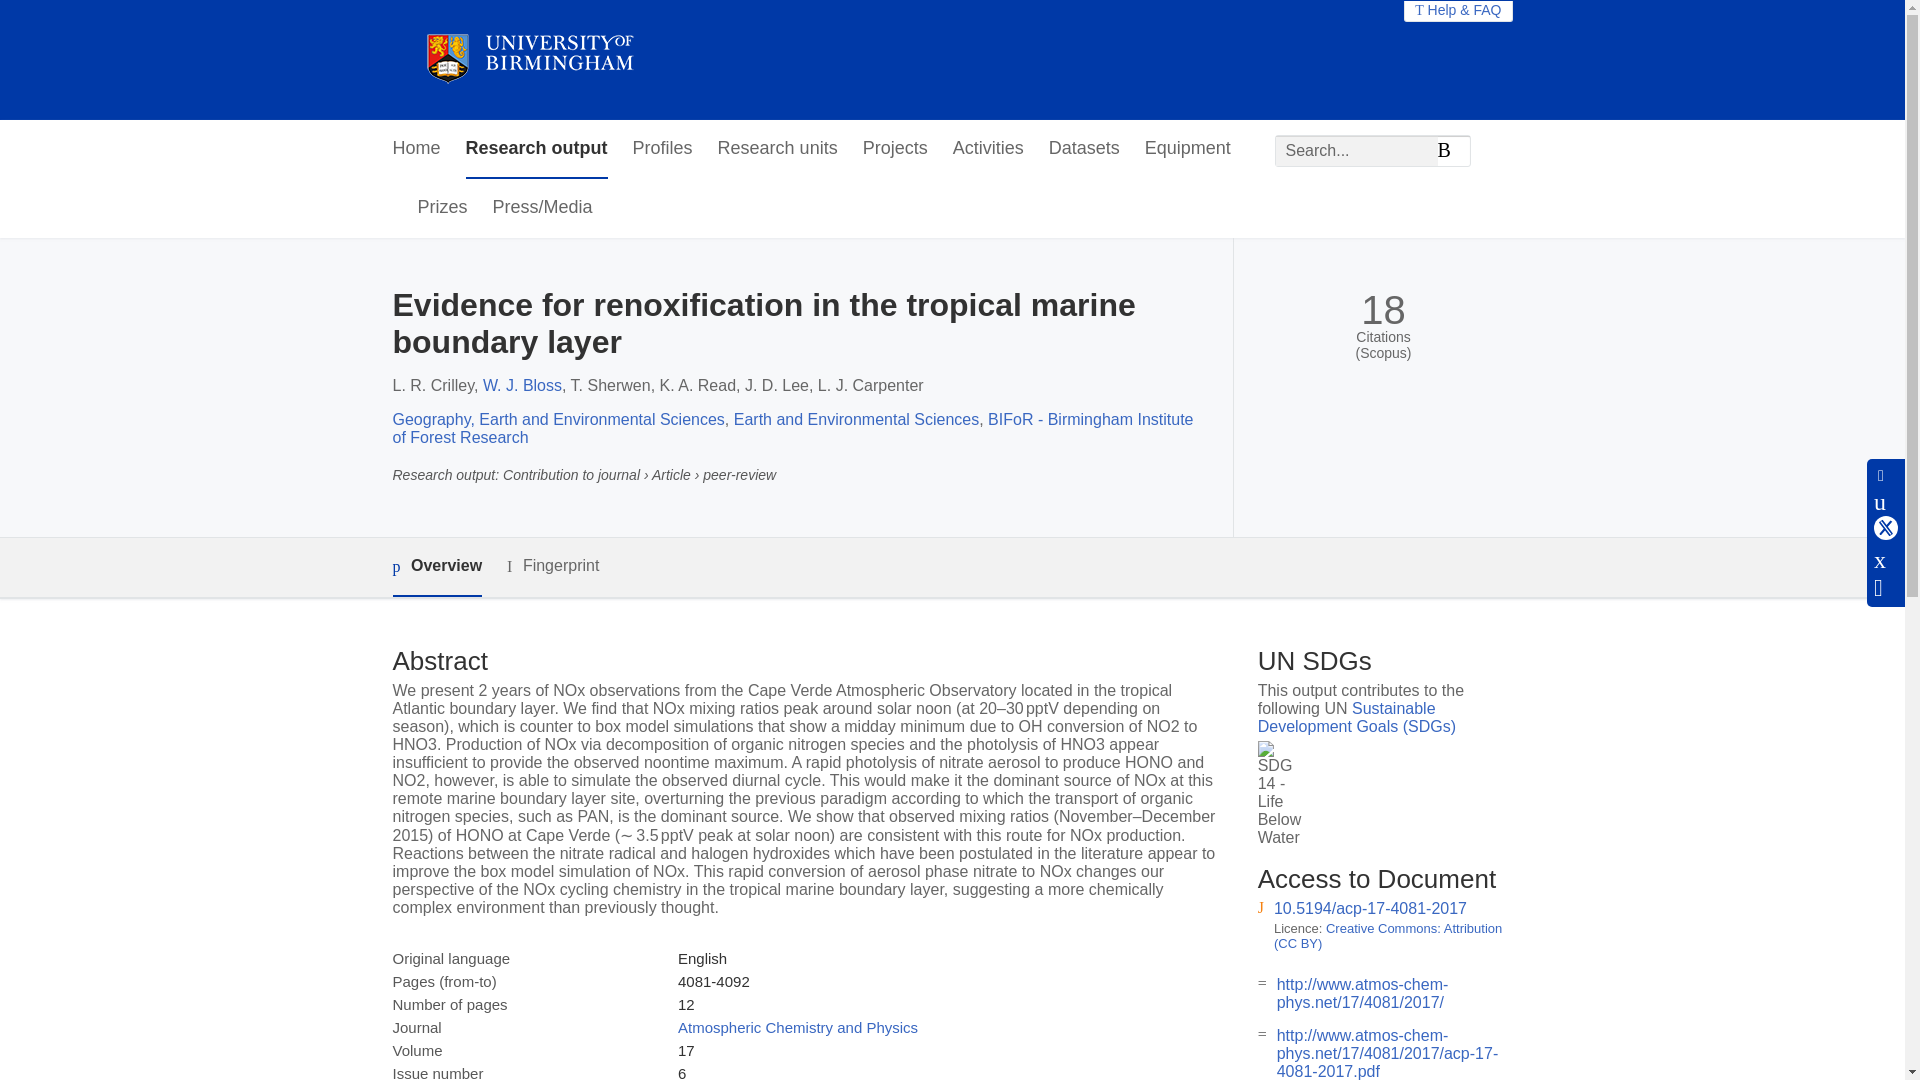 The image size is (1920, 1080). I want to click on Research units, so click(778, 149).